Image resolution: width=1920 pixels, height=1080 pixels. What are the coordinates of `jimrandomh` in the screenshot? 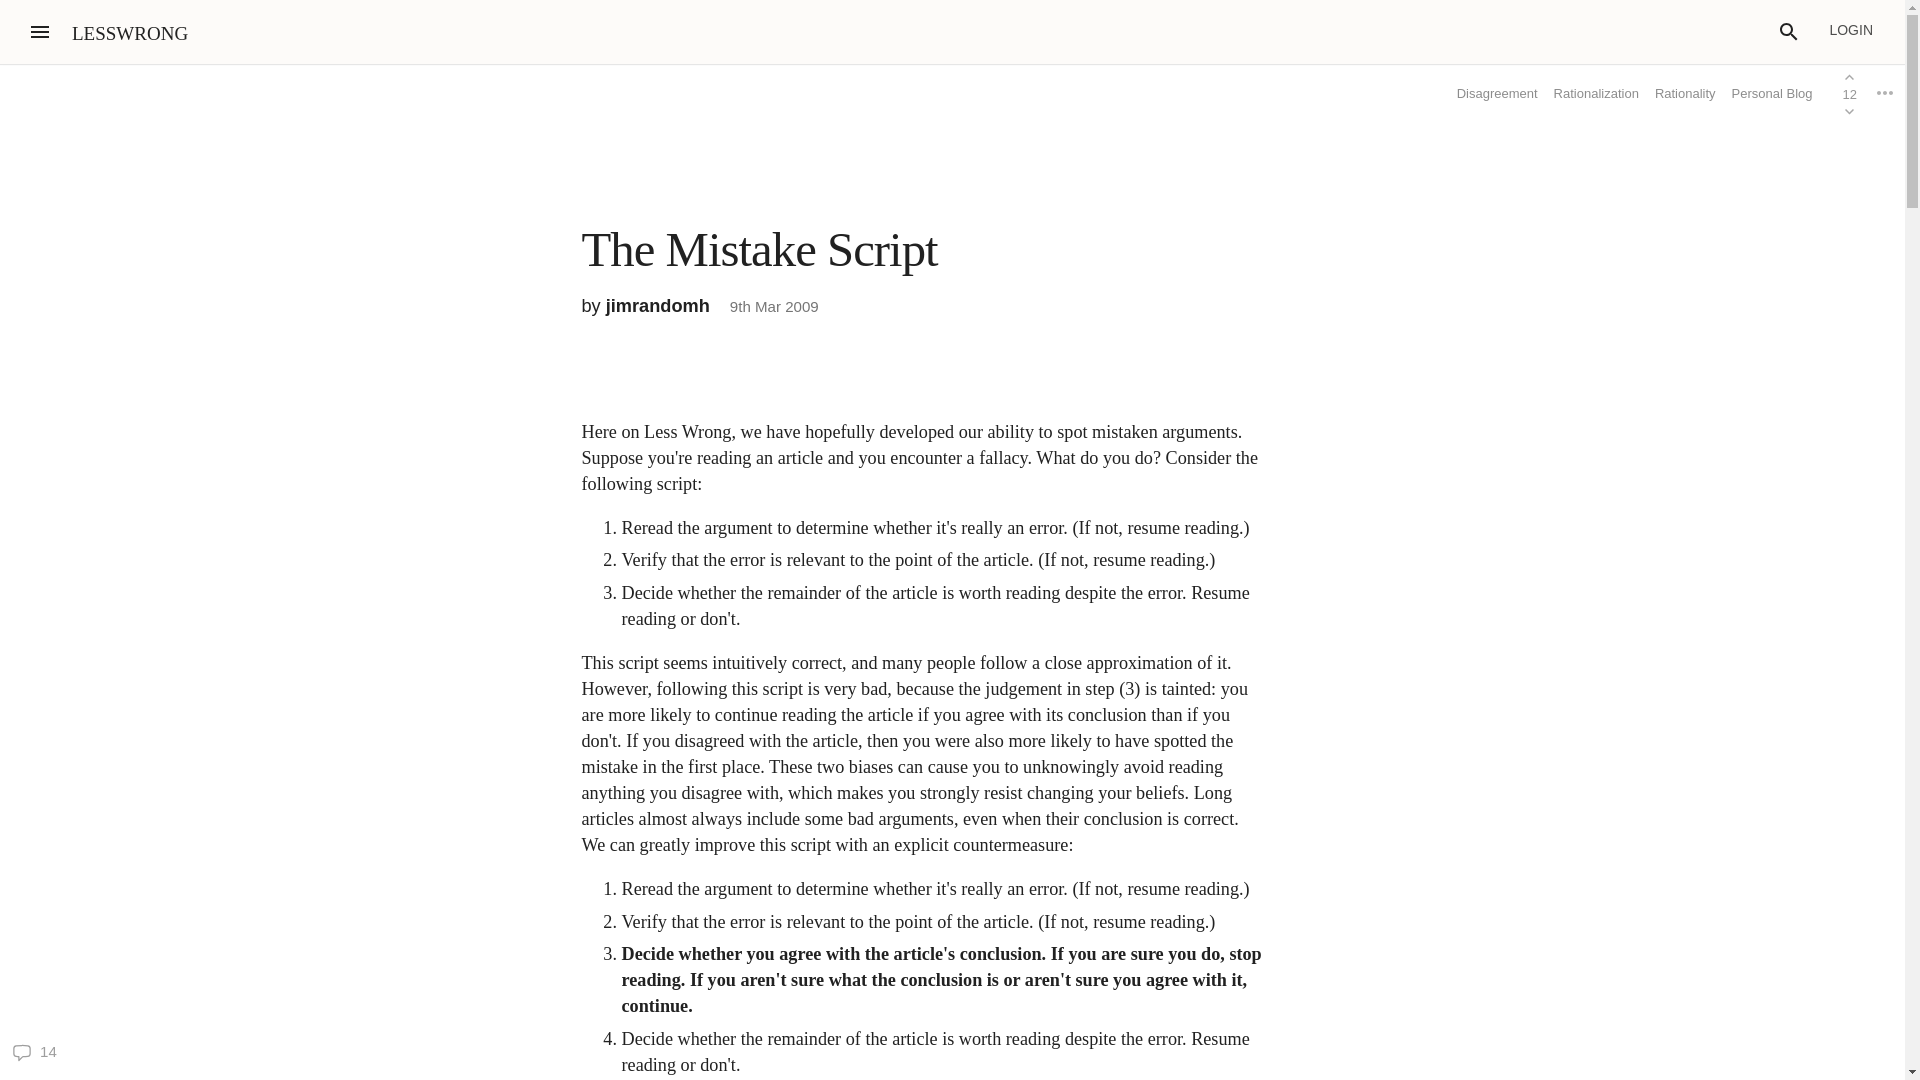 It's located at (658, 306).